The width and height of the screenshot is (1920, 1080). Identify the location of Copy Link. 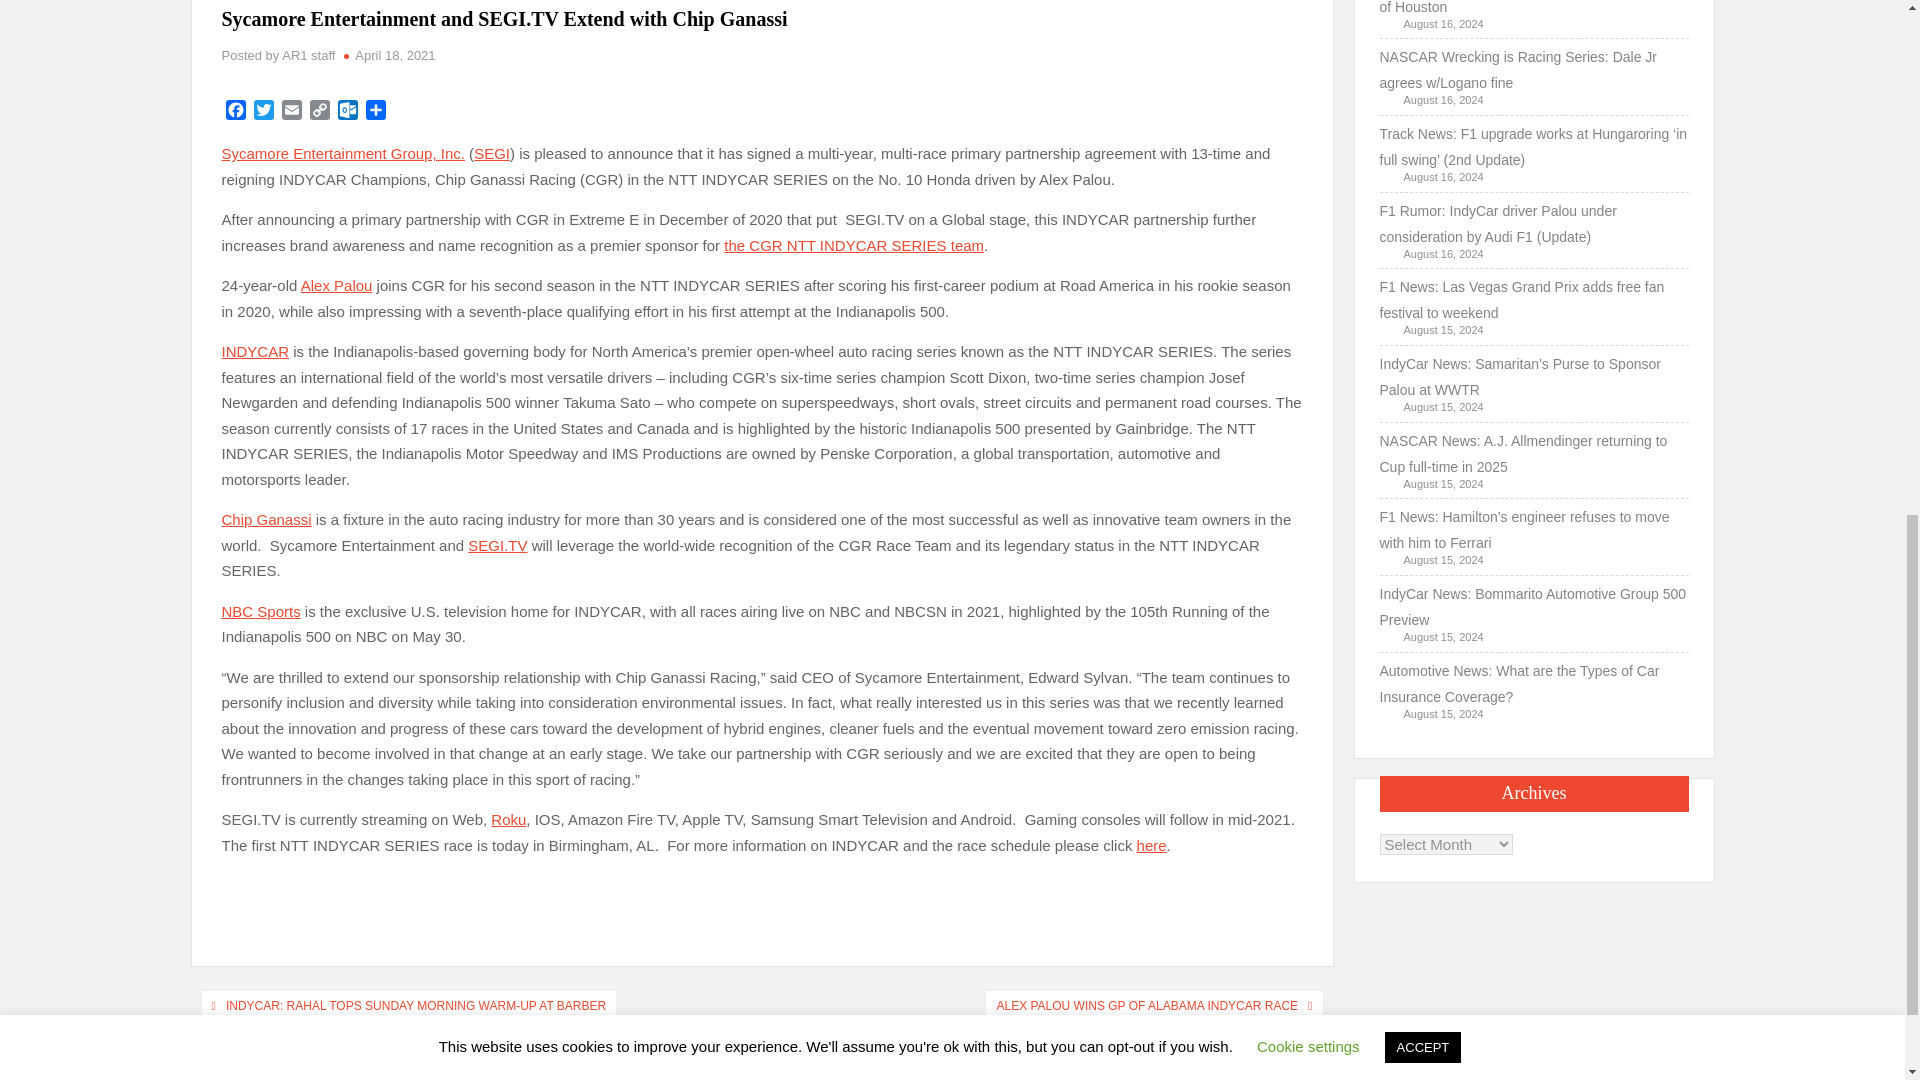
(320, 112).